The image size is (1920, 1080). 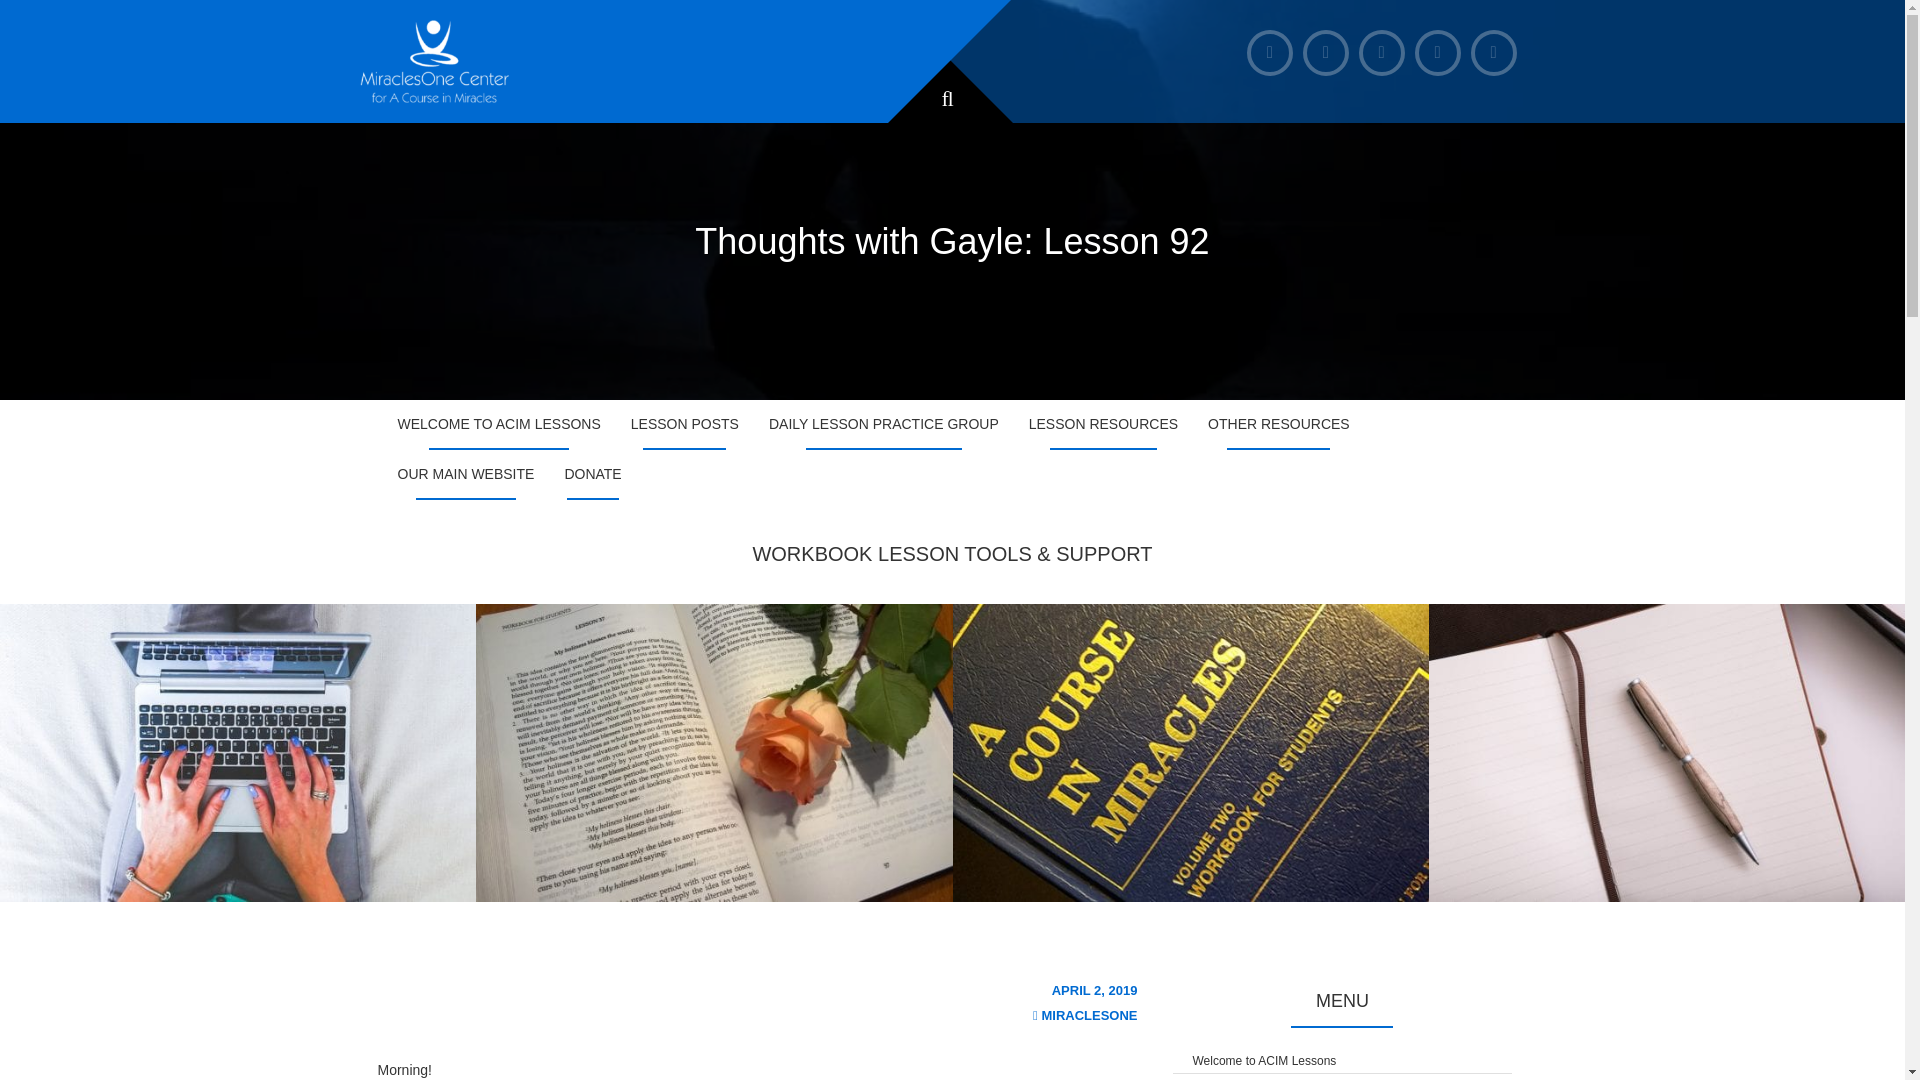 I want to click on Click to open!, so click(x=1342, y=1076).